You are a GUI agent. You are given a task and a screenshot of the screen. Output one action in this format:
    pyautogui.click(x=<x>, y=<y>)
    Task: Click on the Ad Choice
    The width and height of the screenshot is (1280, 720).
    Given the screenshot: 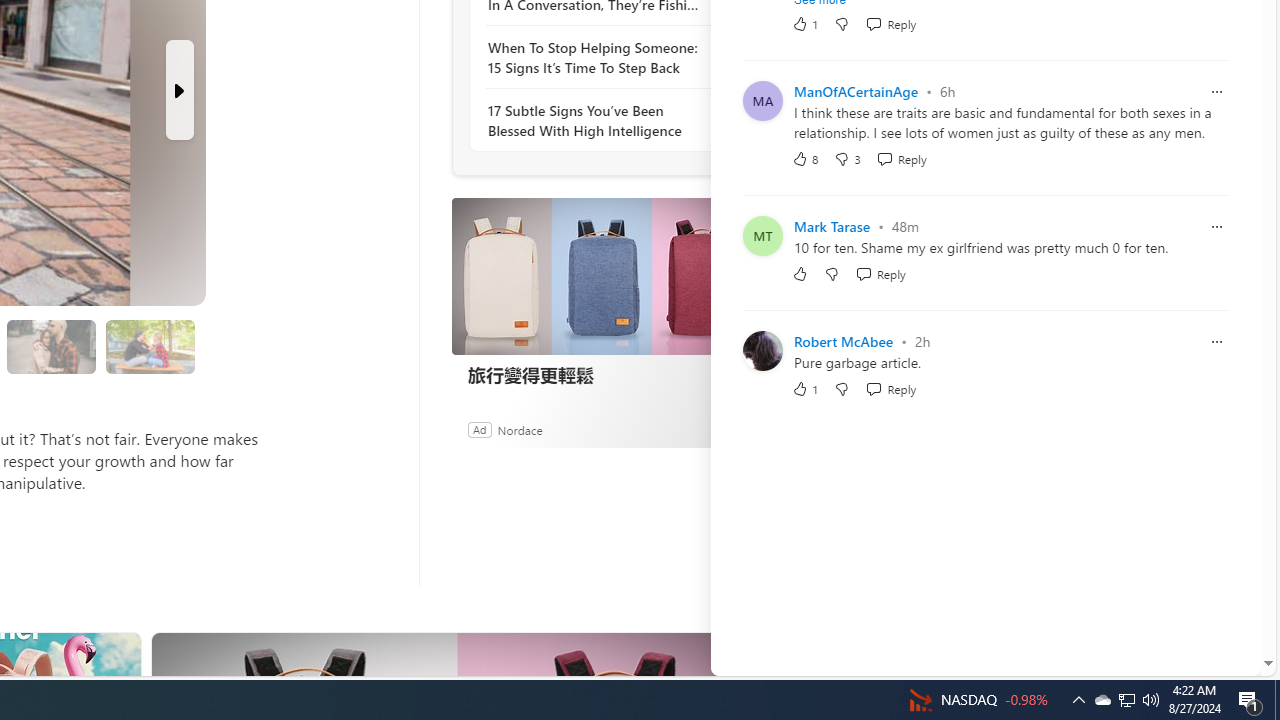 What is the action you would take?
    pyautogui.click(x=730, y=429)
    